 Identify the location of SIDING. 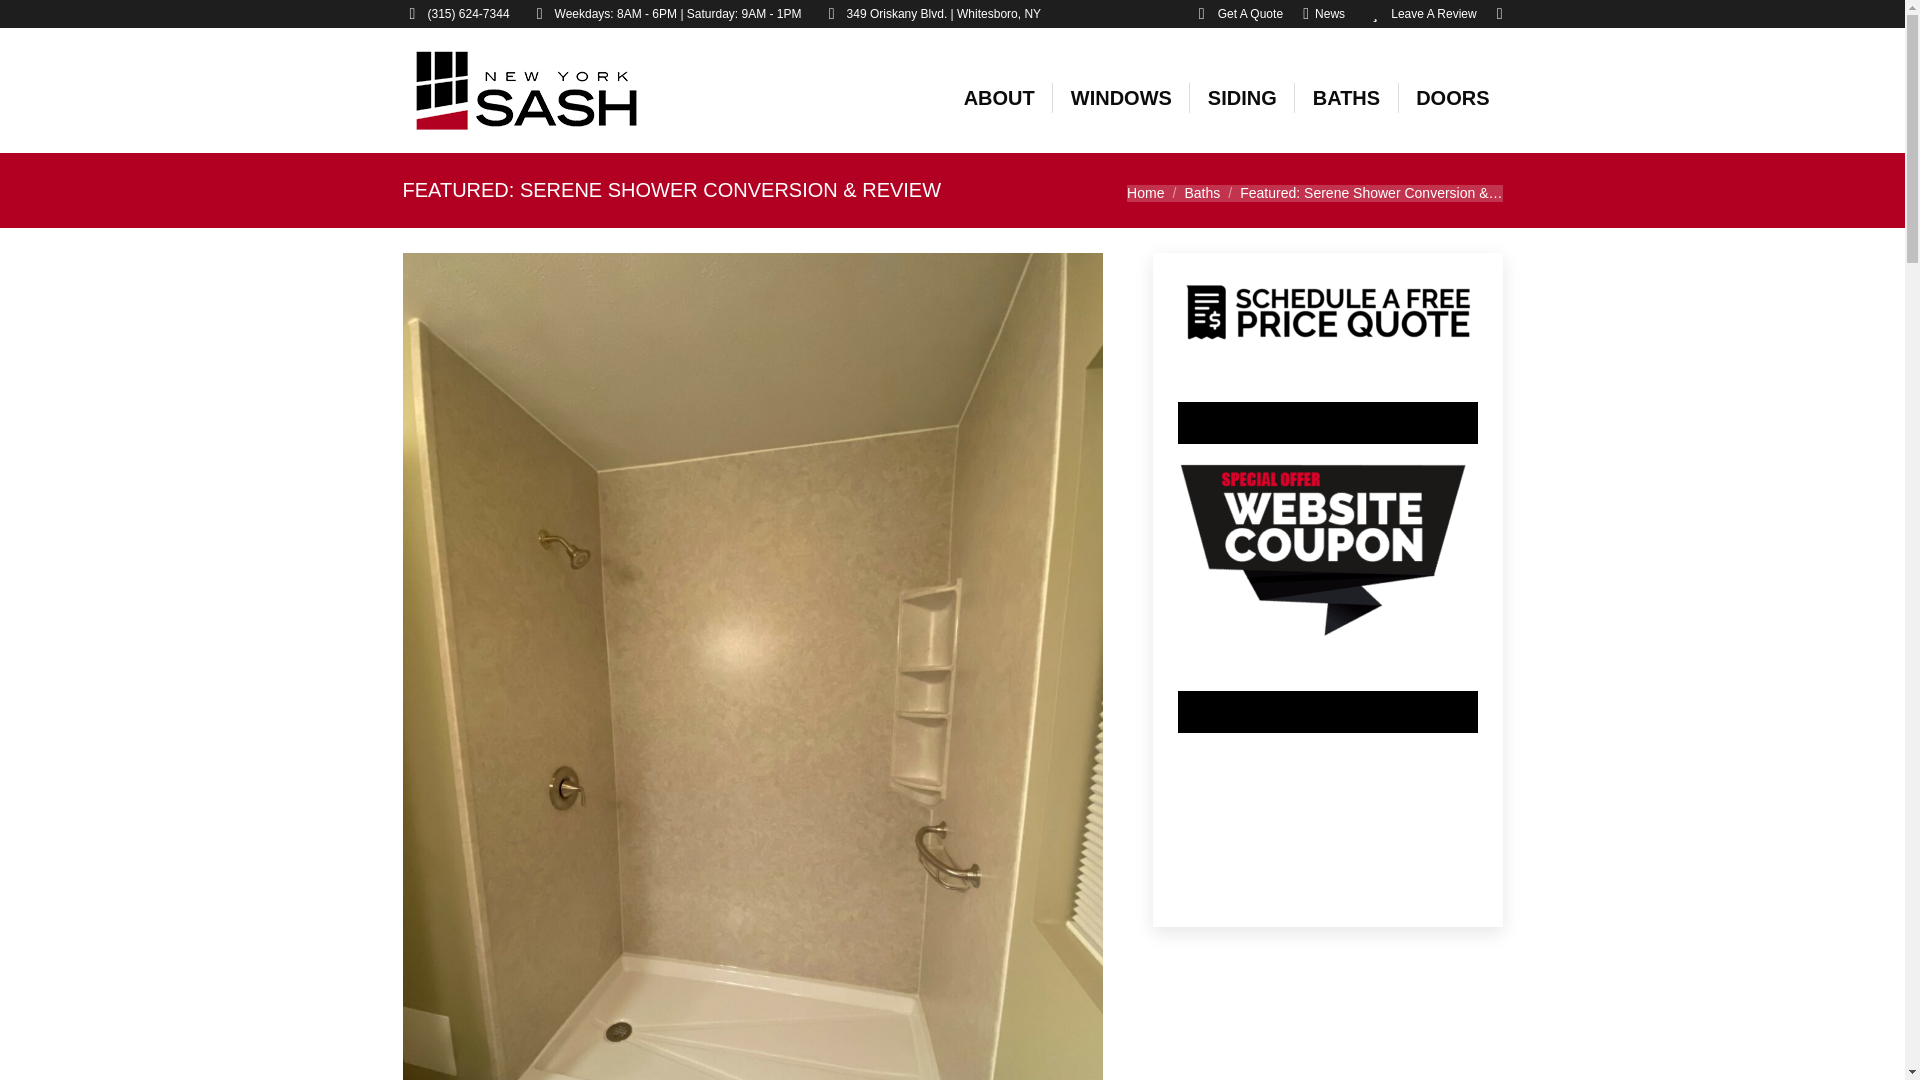
(1242, 98).